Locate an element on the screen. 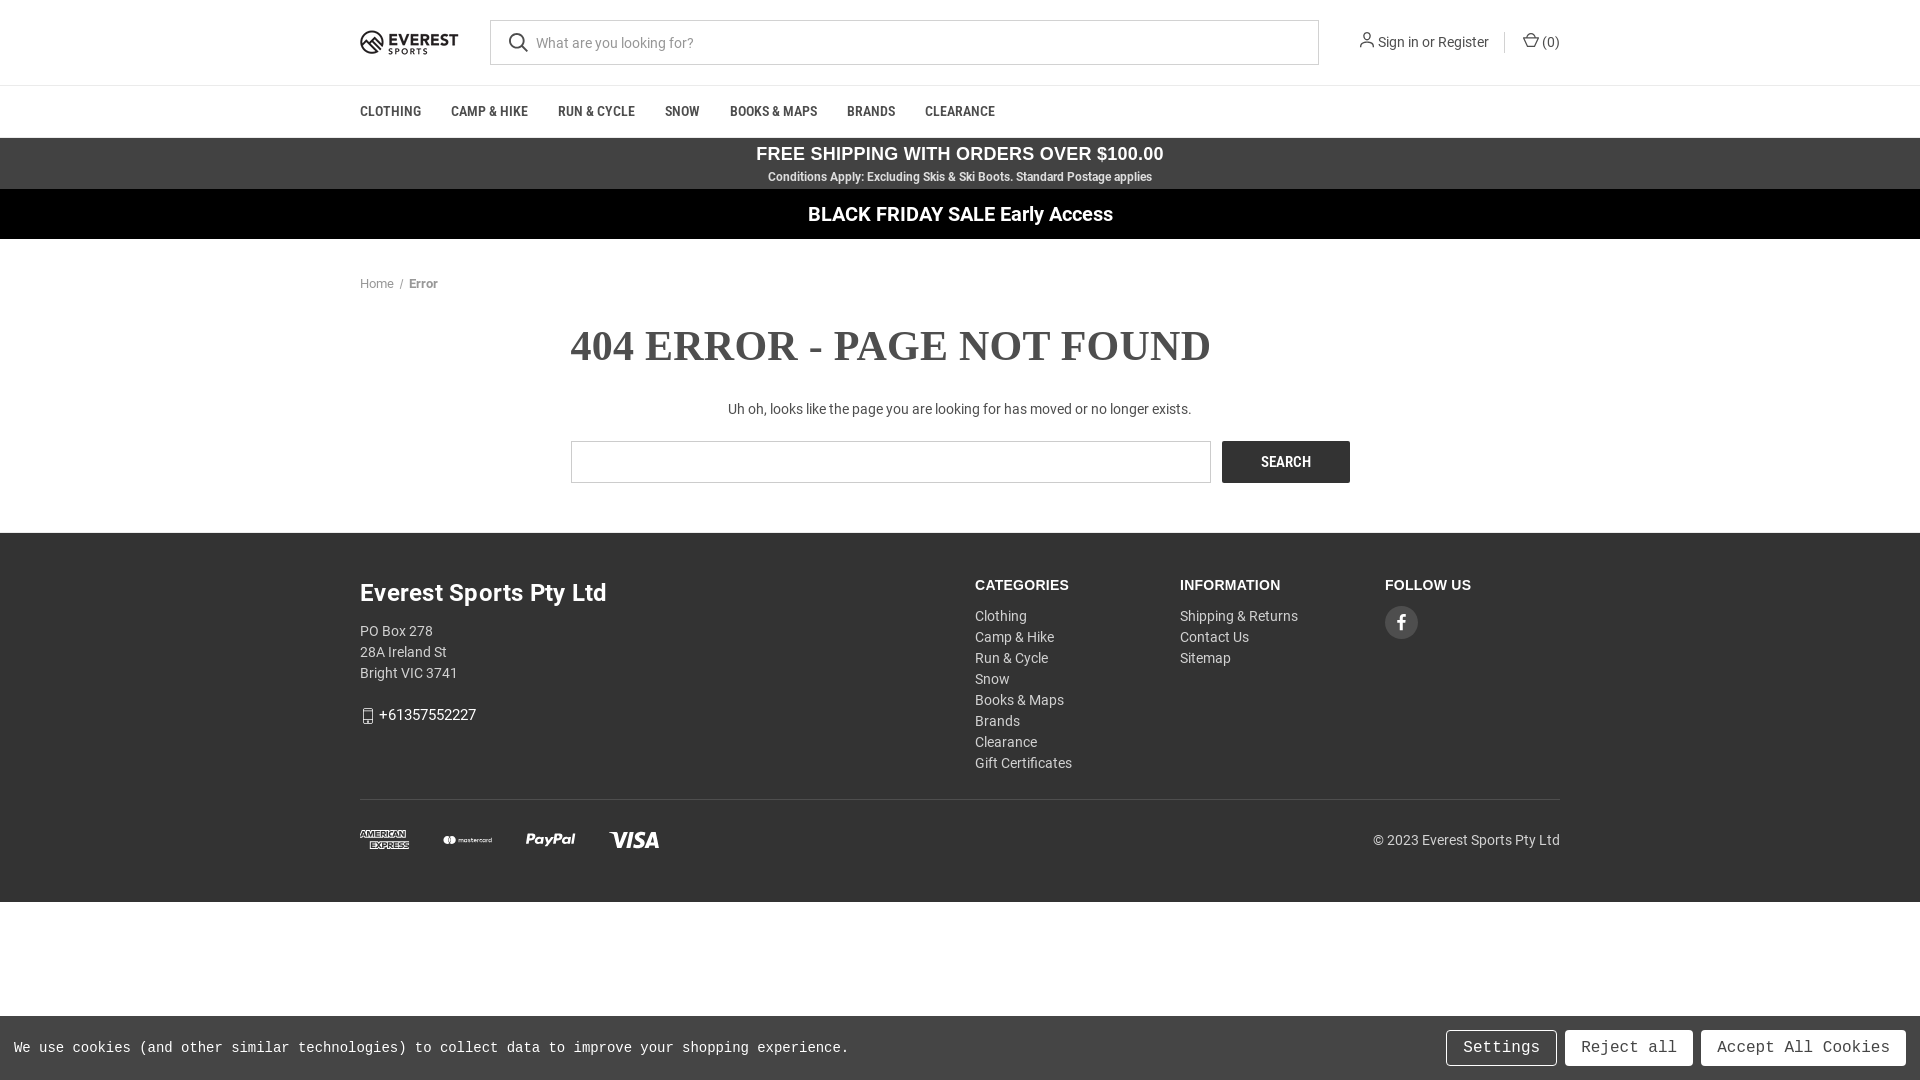 The image size is (1920, 1080). Clearance is located at coordinates (1006, 742).